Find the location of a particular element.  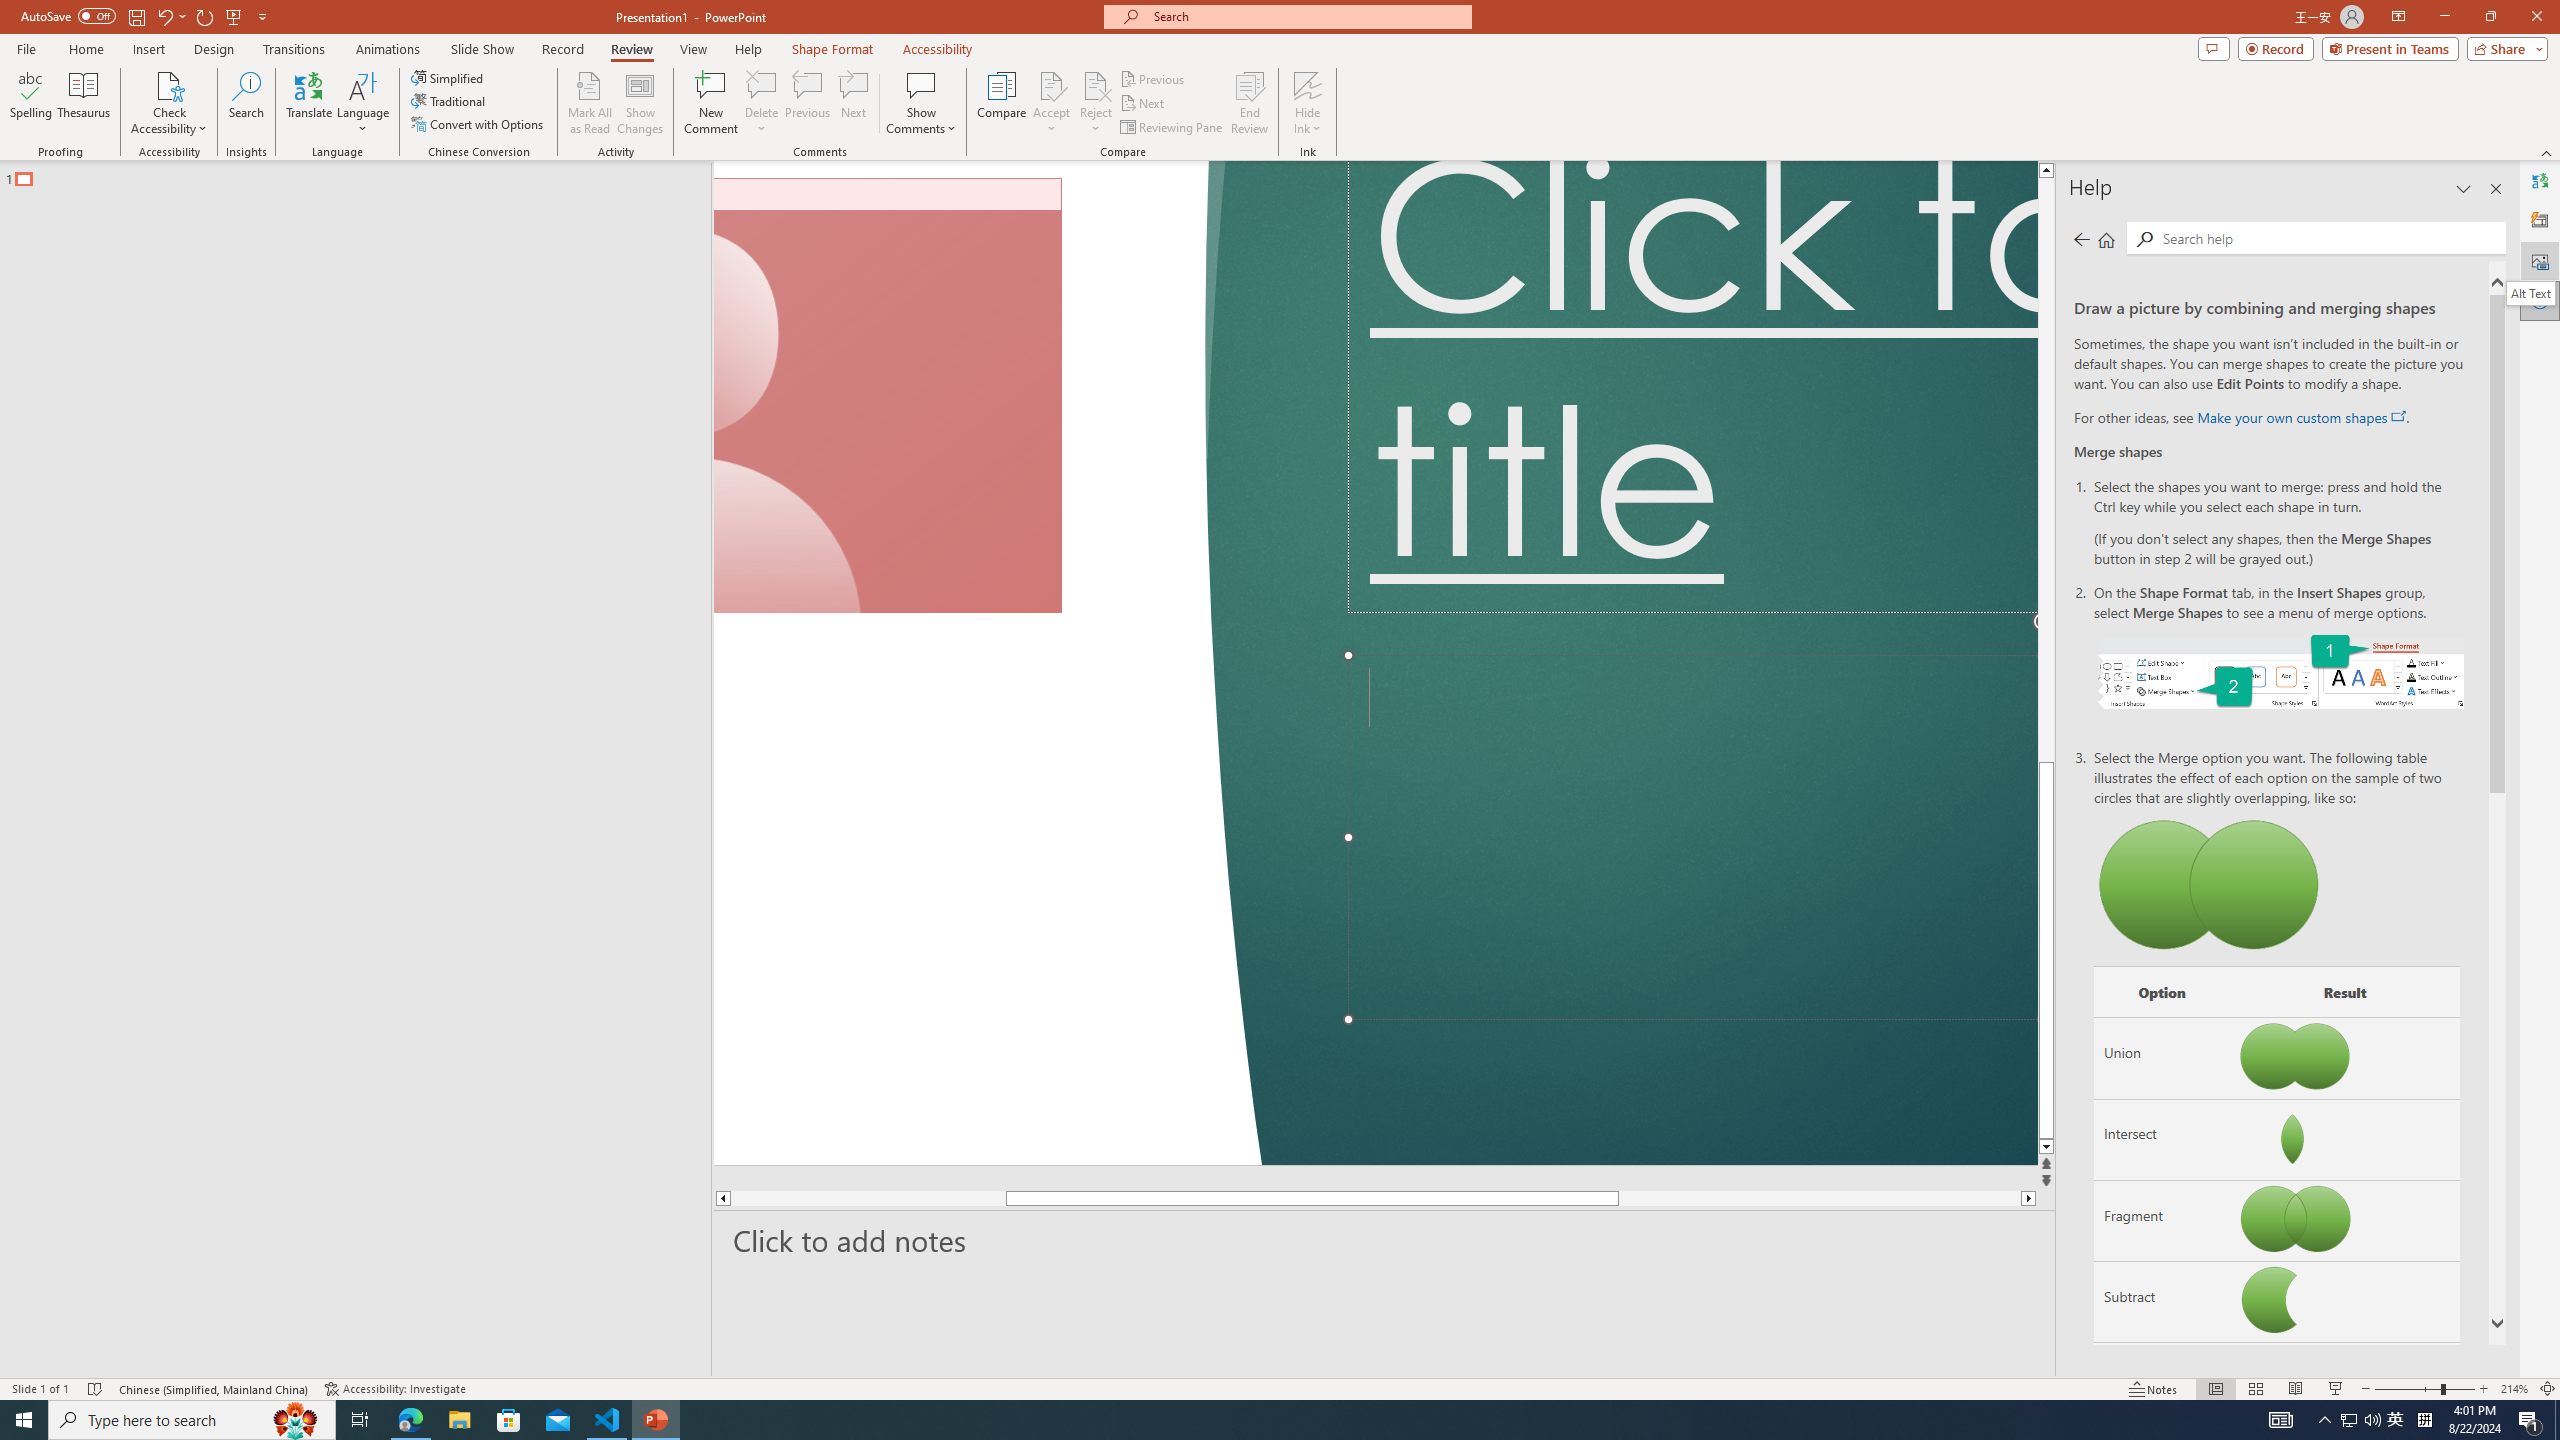

Customize Quick Access Toolbar is located at coordinates (262, 16).